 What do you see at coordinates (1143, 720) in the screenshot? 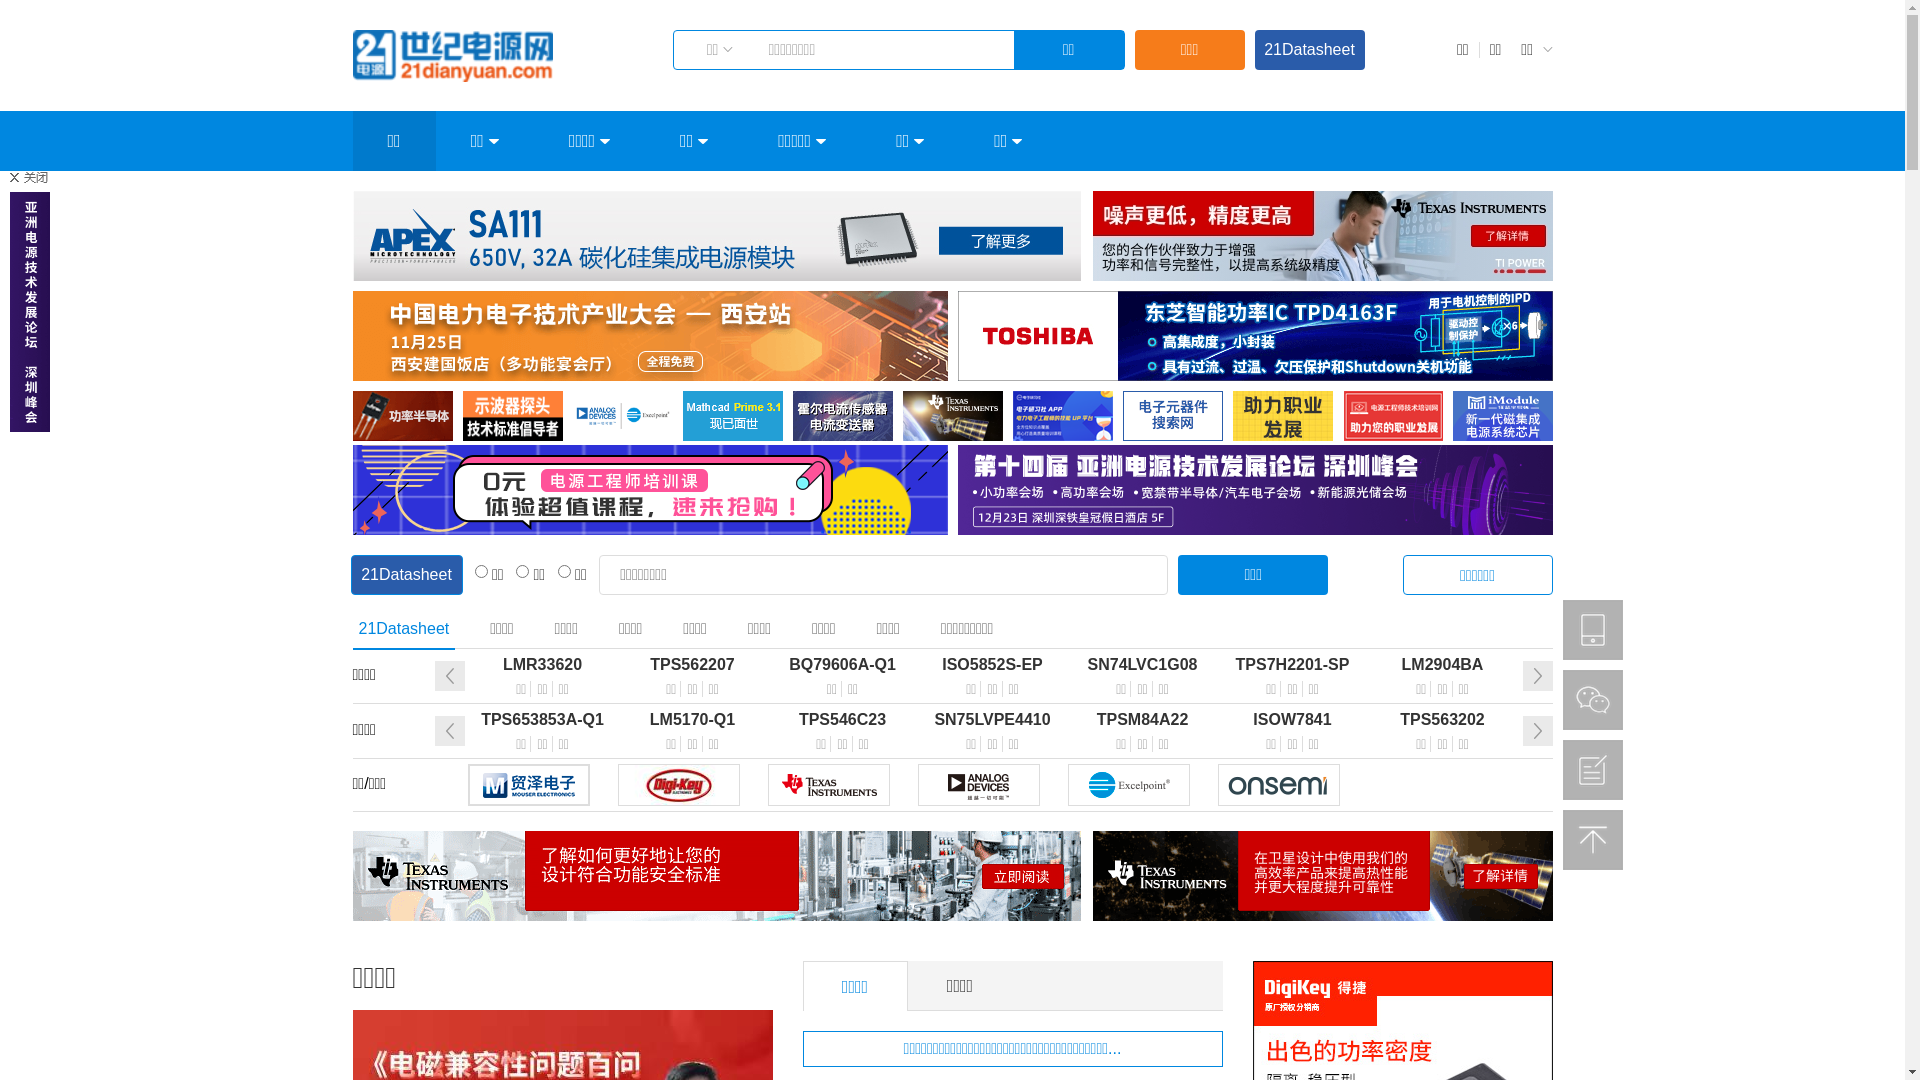
I see `TPSM84A22` at bounding box center [1143, 720].